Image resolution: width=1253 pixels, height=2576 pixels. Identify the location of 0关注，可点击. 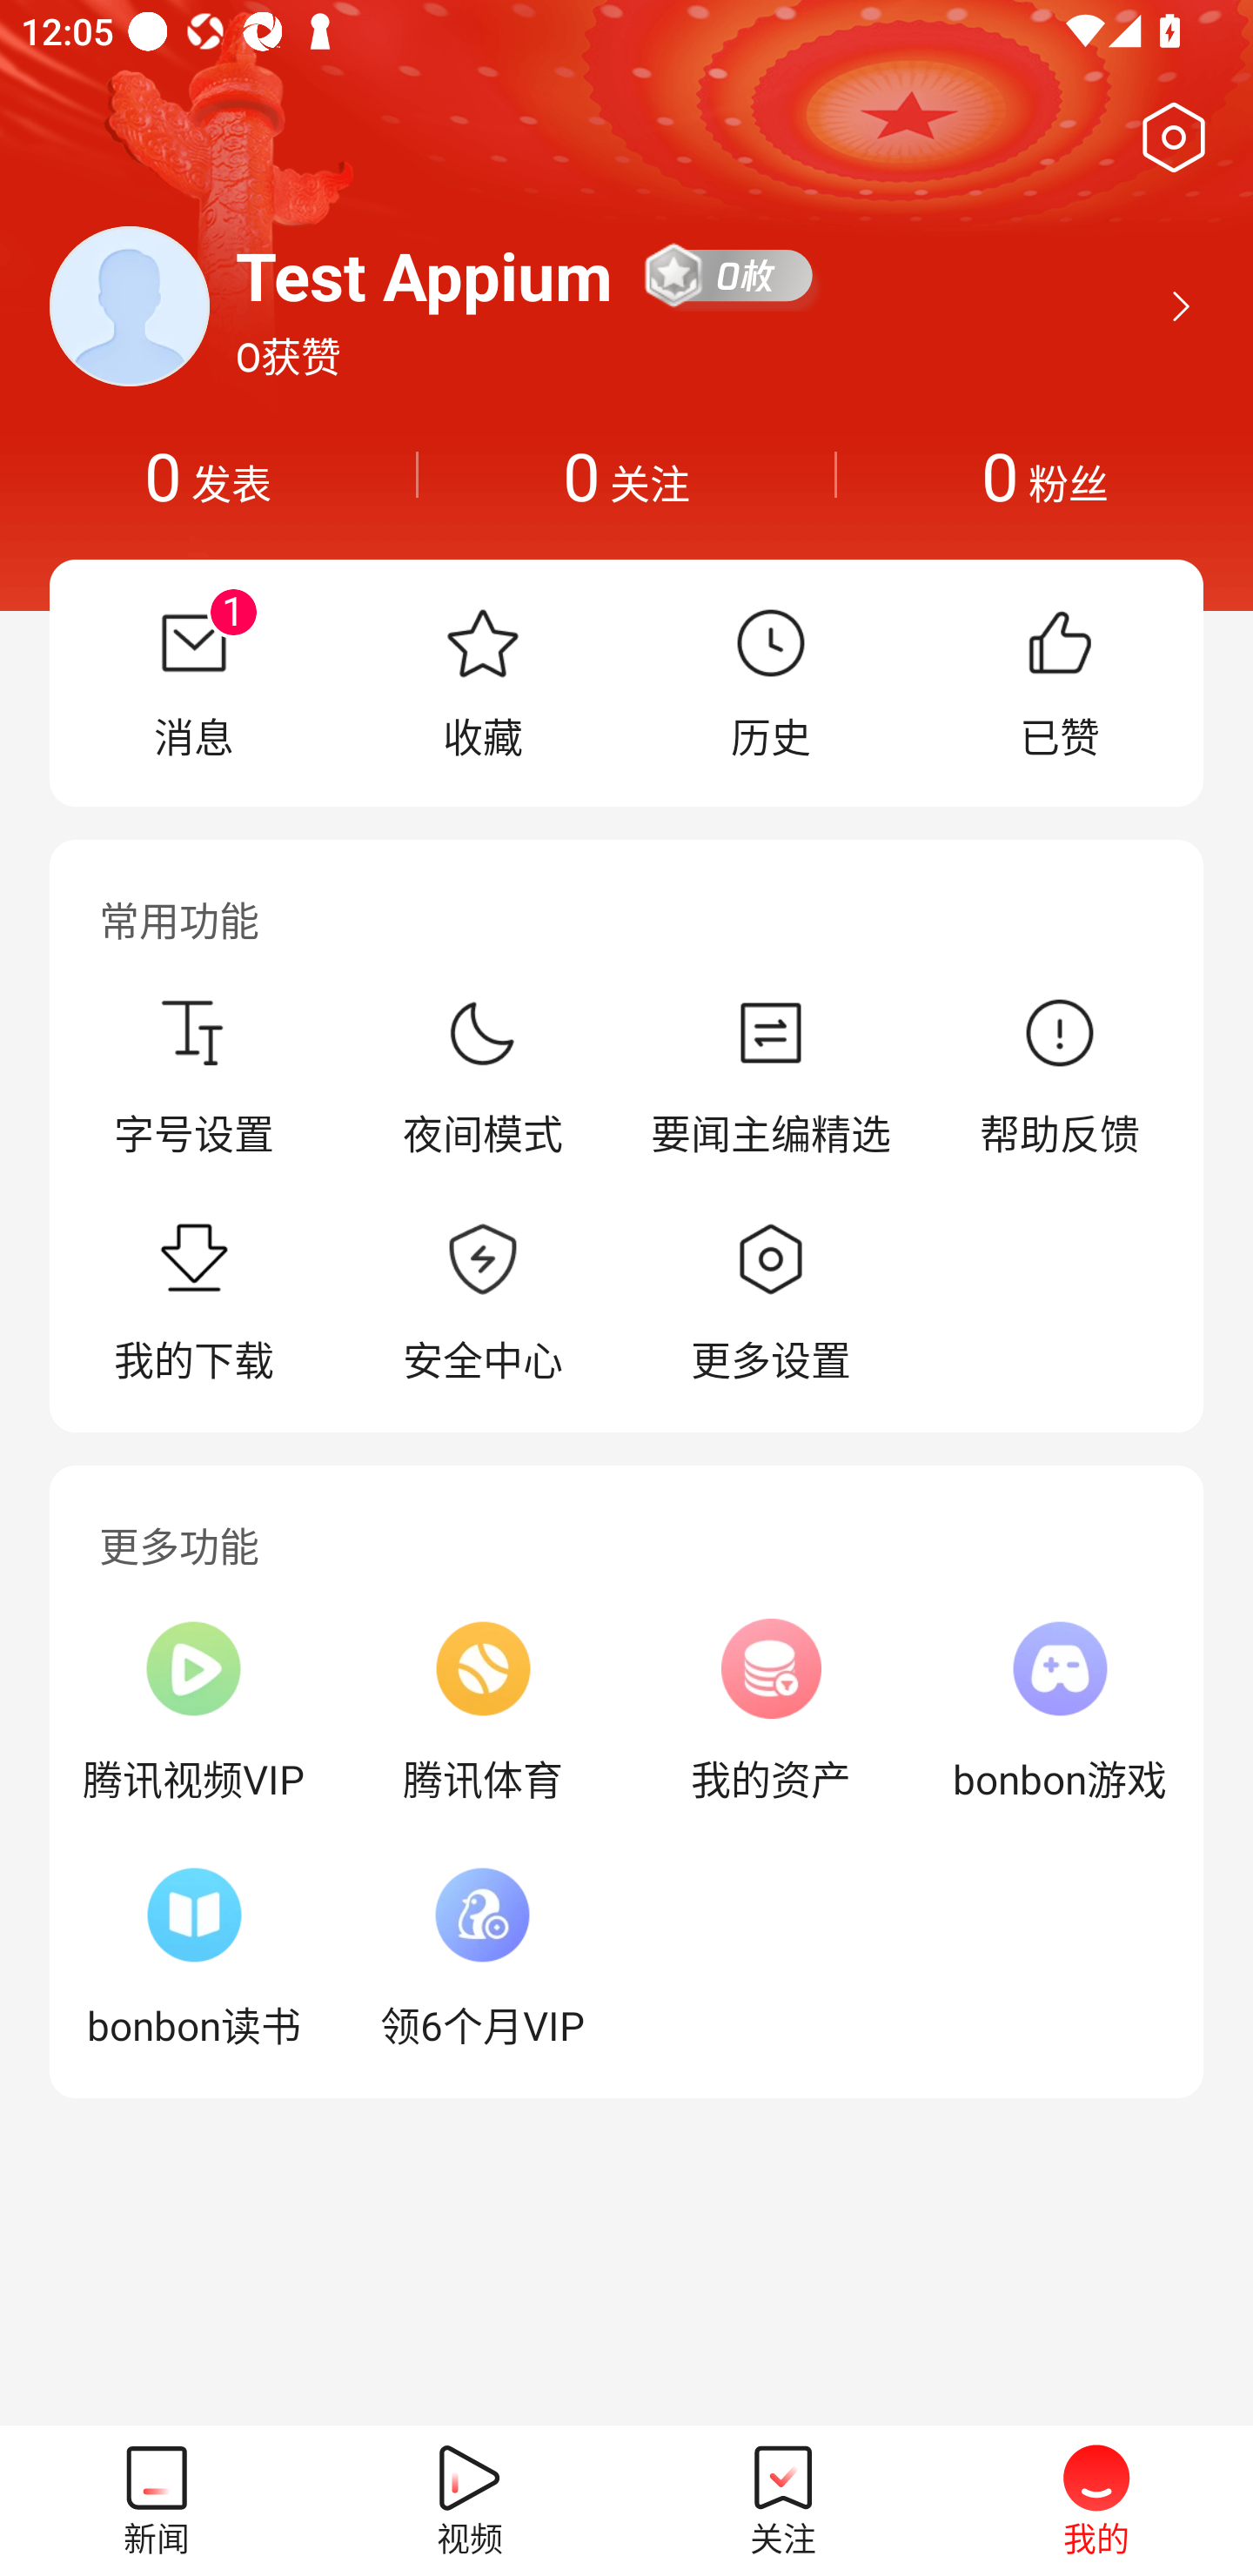
(626, 475).